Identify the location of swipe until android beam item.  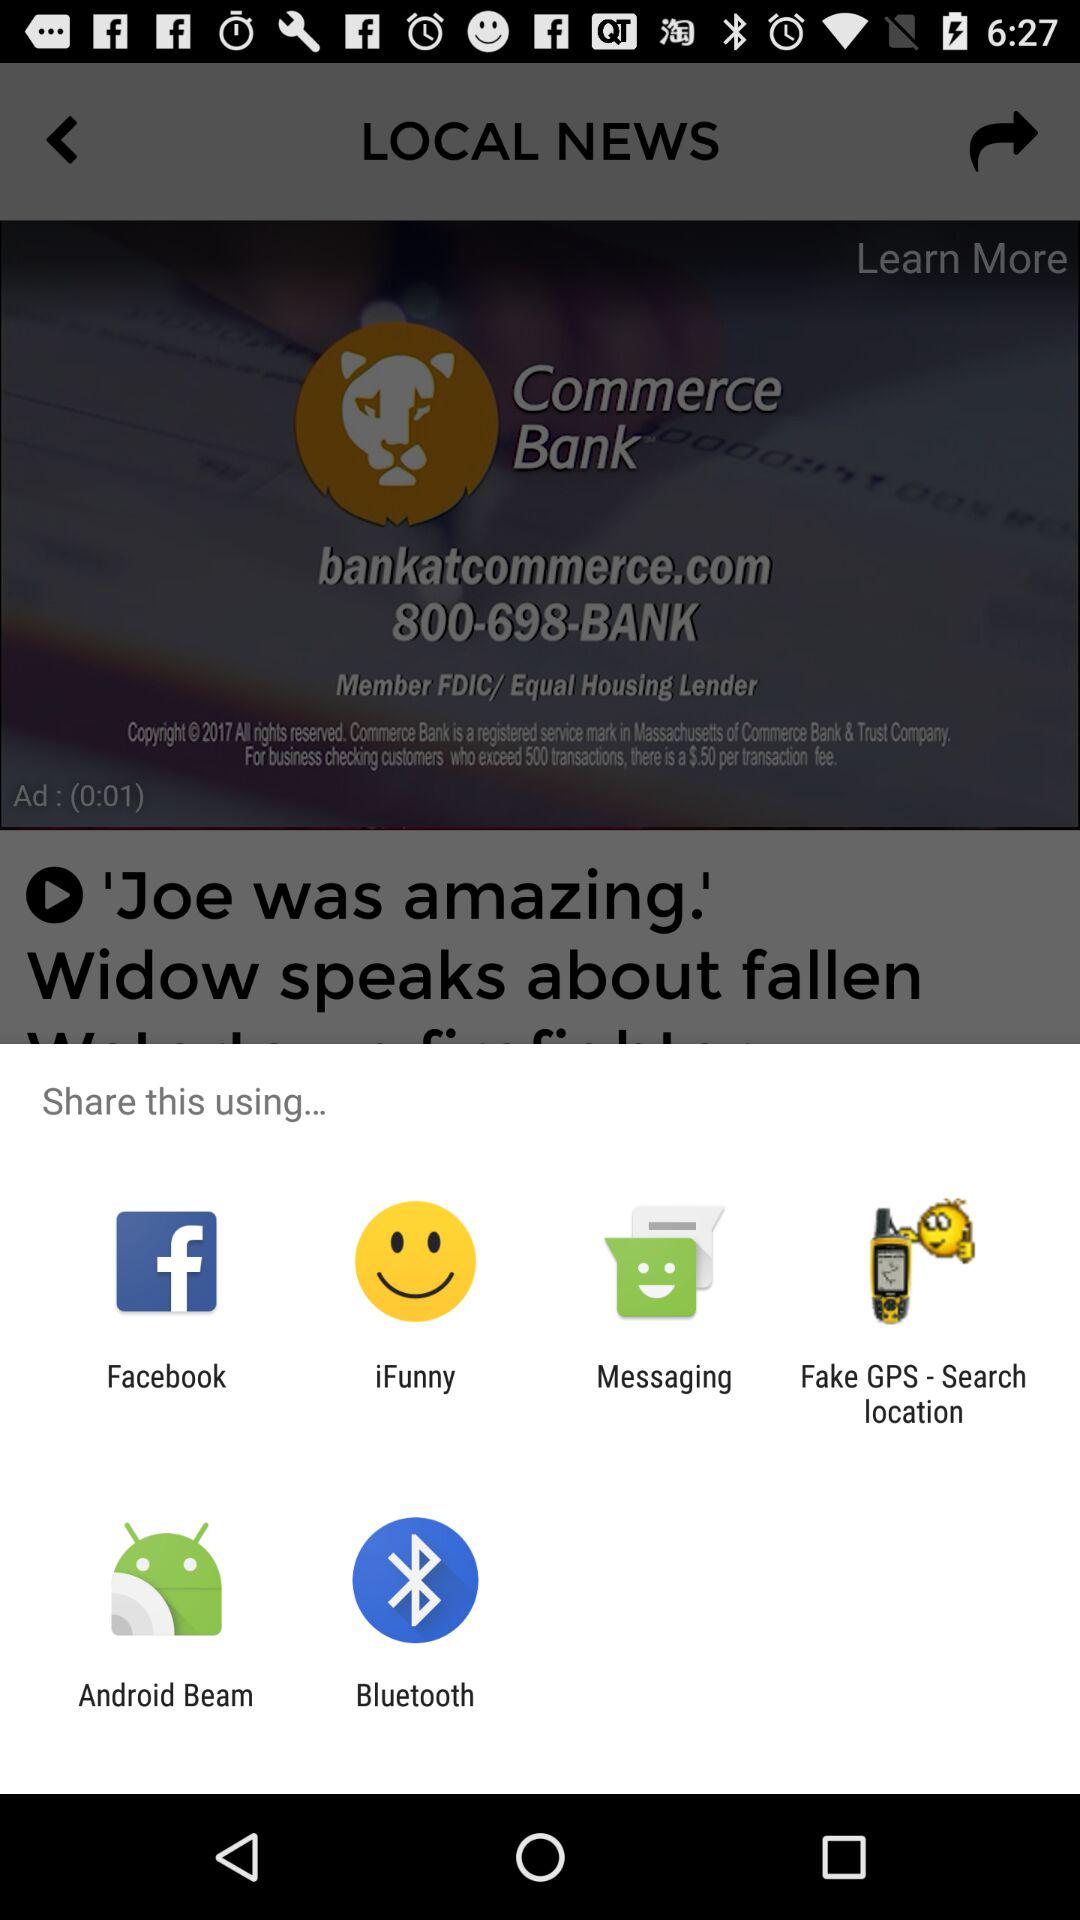
(166, 1712).